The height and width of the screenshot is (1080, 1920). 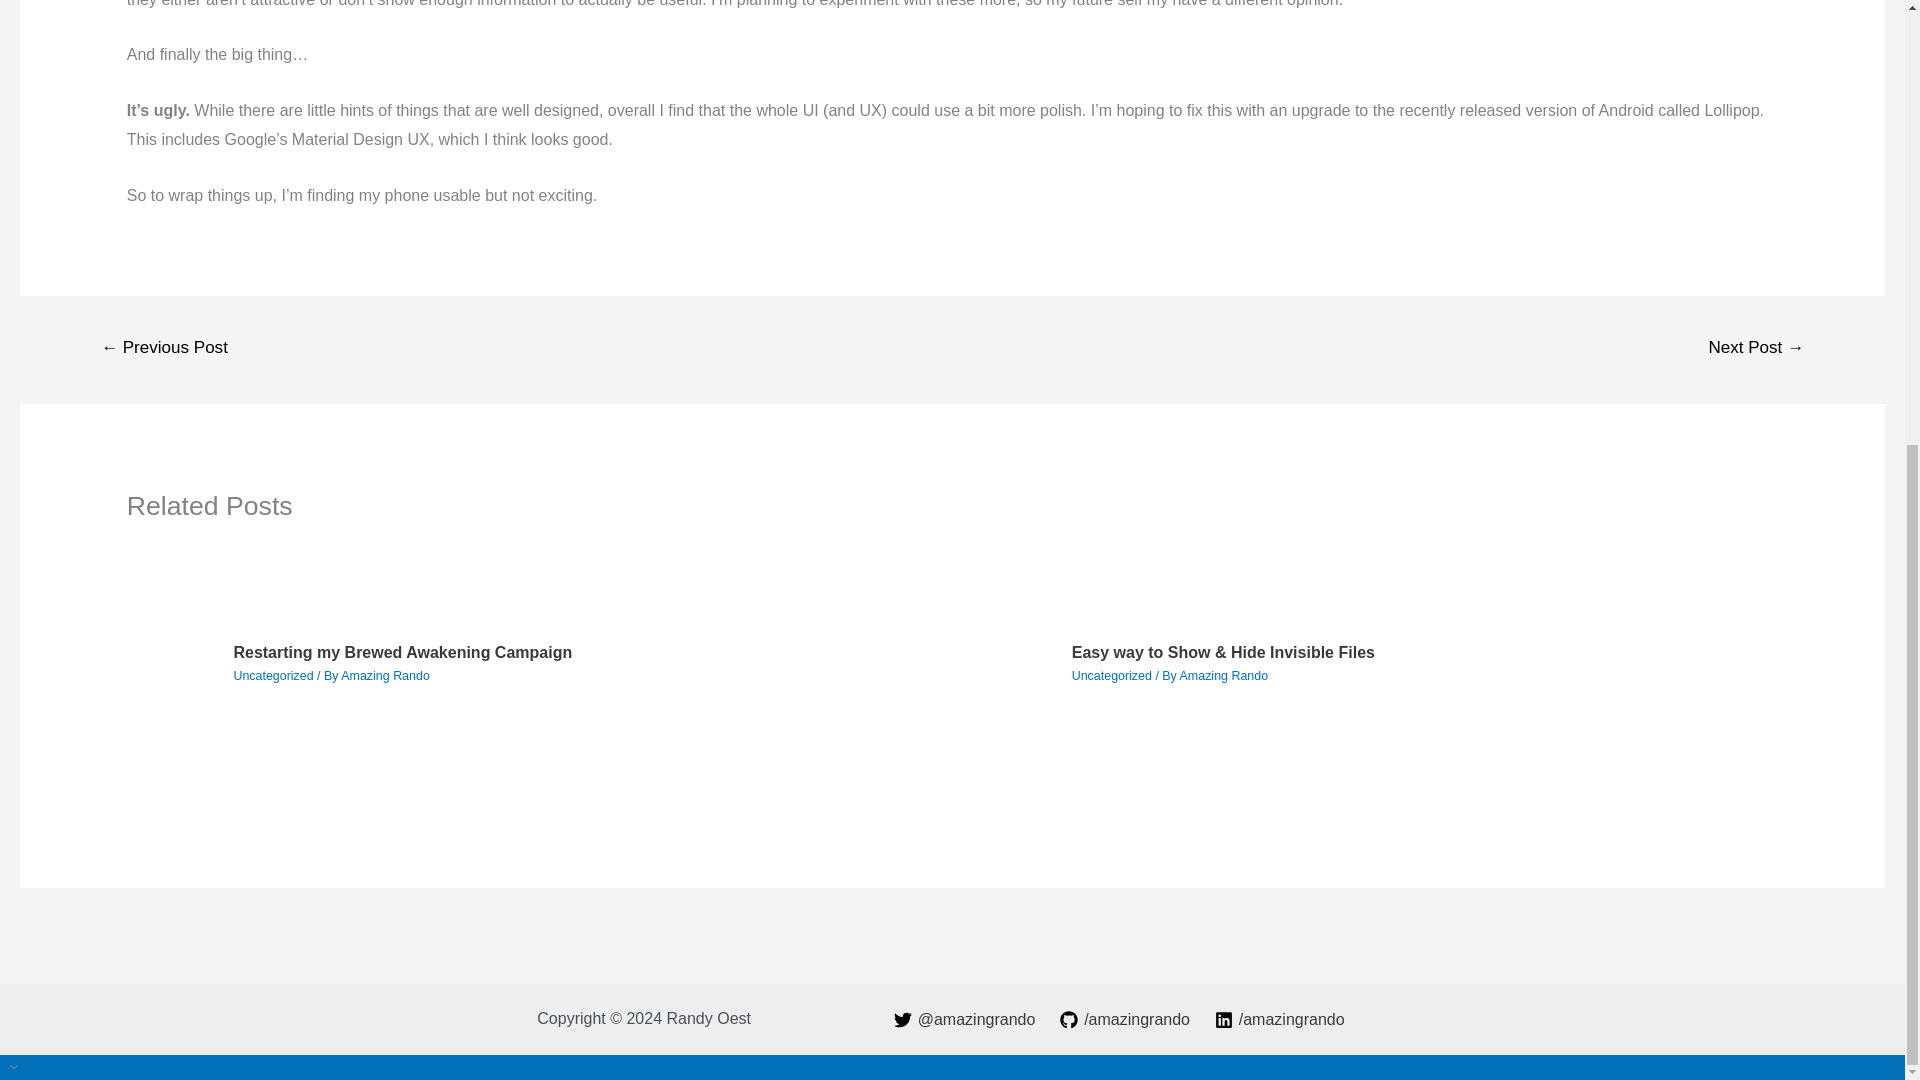 I want to click on Uncategorized, so click(x=1112, y=675).